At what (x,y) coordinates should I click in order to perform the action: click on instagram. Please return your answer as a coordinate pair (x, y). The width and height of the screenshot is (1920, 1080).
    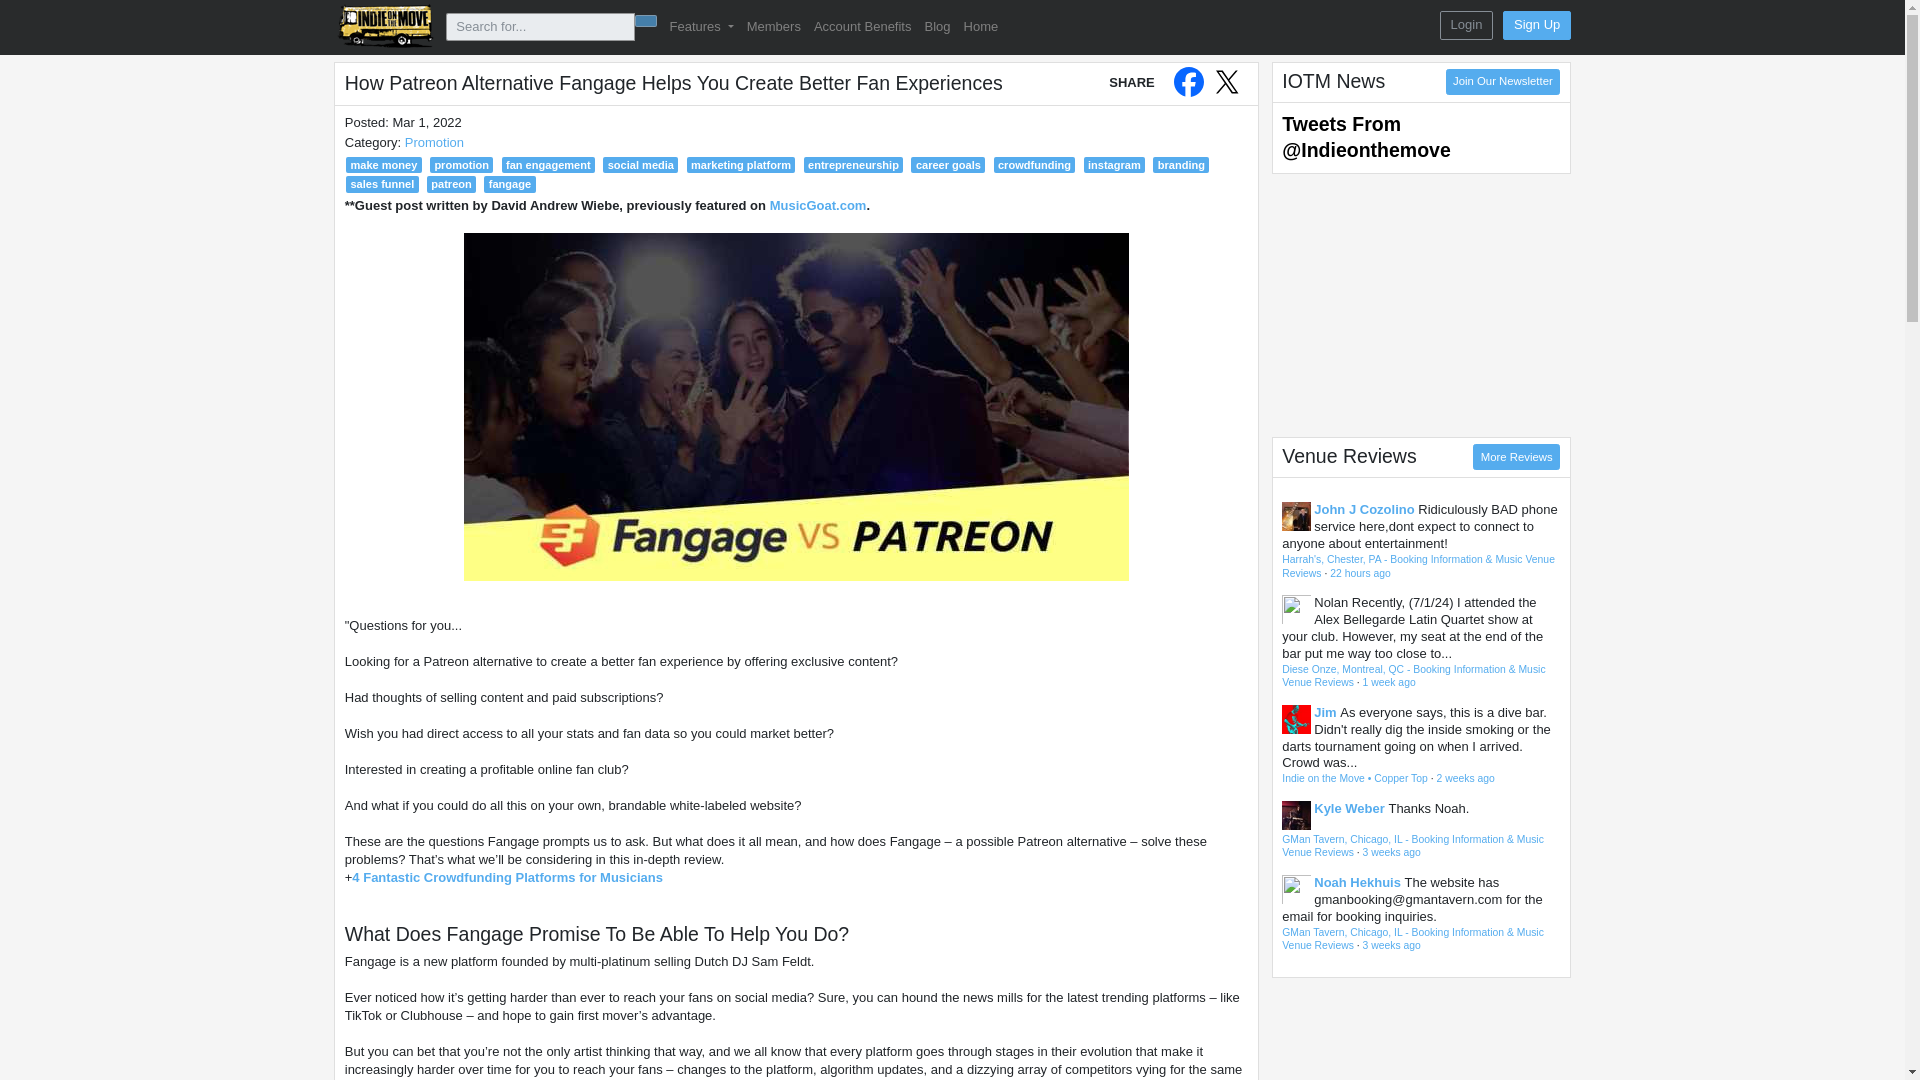
    Looking at the image, I should click on (1115, 164).